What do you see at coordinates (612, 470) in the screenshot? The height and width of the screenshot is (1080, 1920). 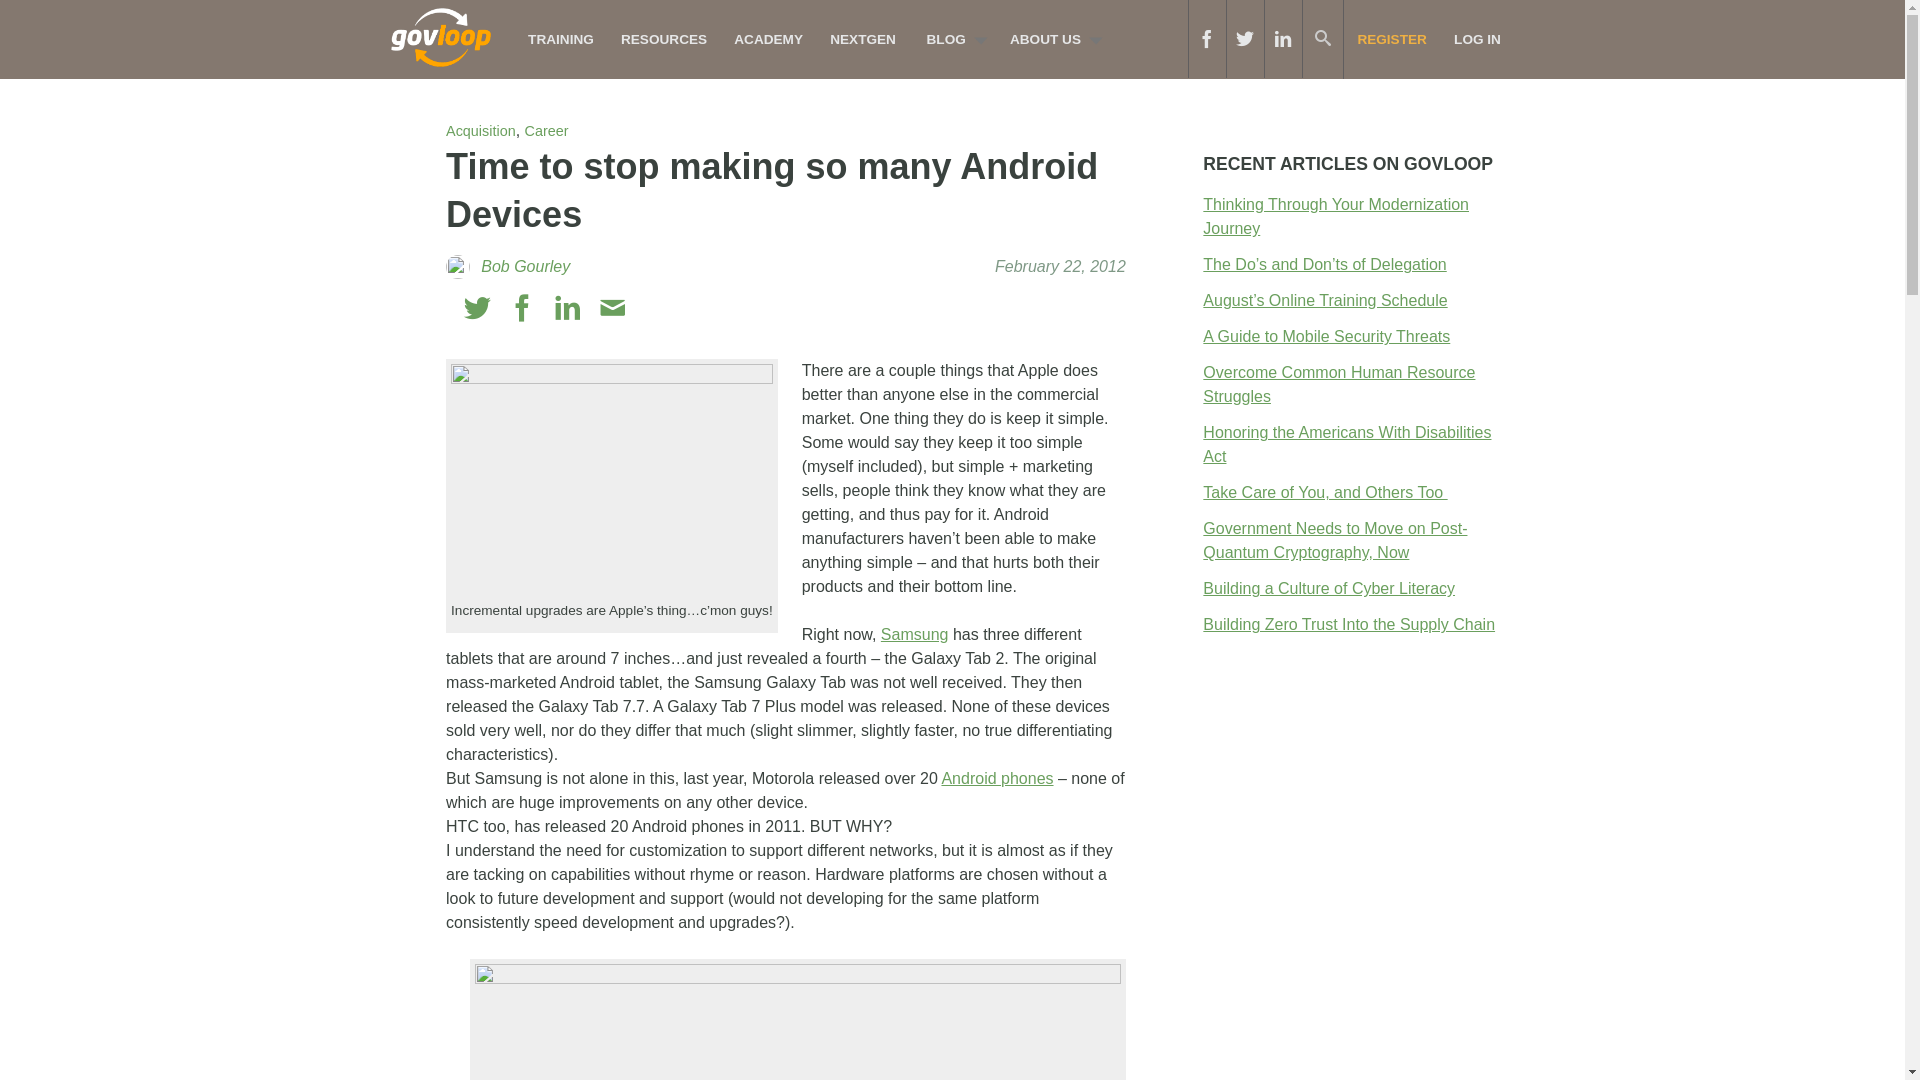 I see `SGT2` at bounding box center [612, 470].